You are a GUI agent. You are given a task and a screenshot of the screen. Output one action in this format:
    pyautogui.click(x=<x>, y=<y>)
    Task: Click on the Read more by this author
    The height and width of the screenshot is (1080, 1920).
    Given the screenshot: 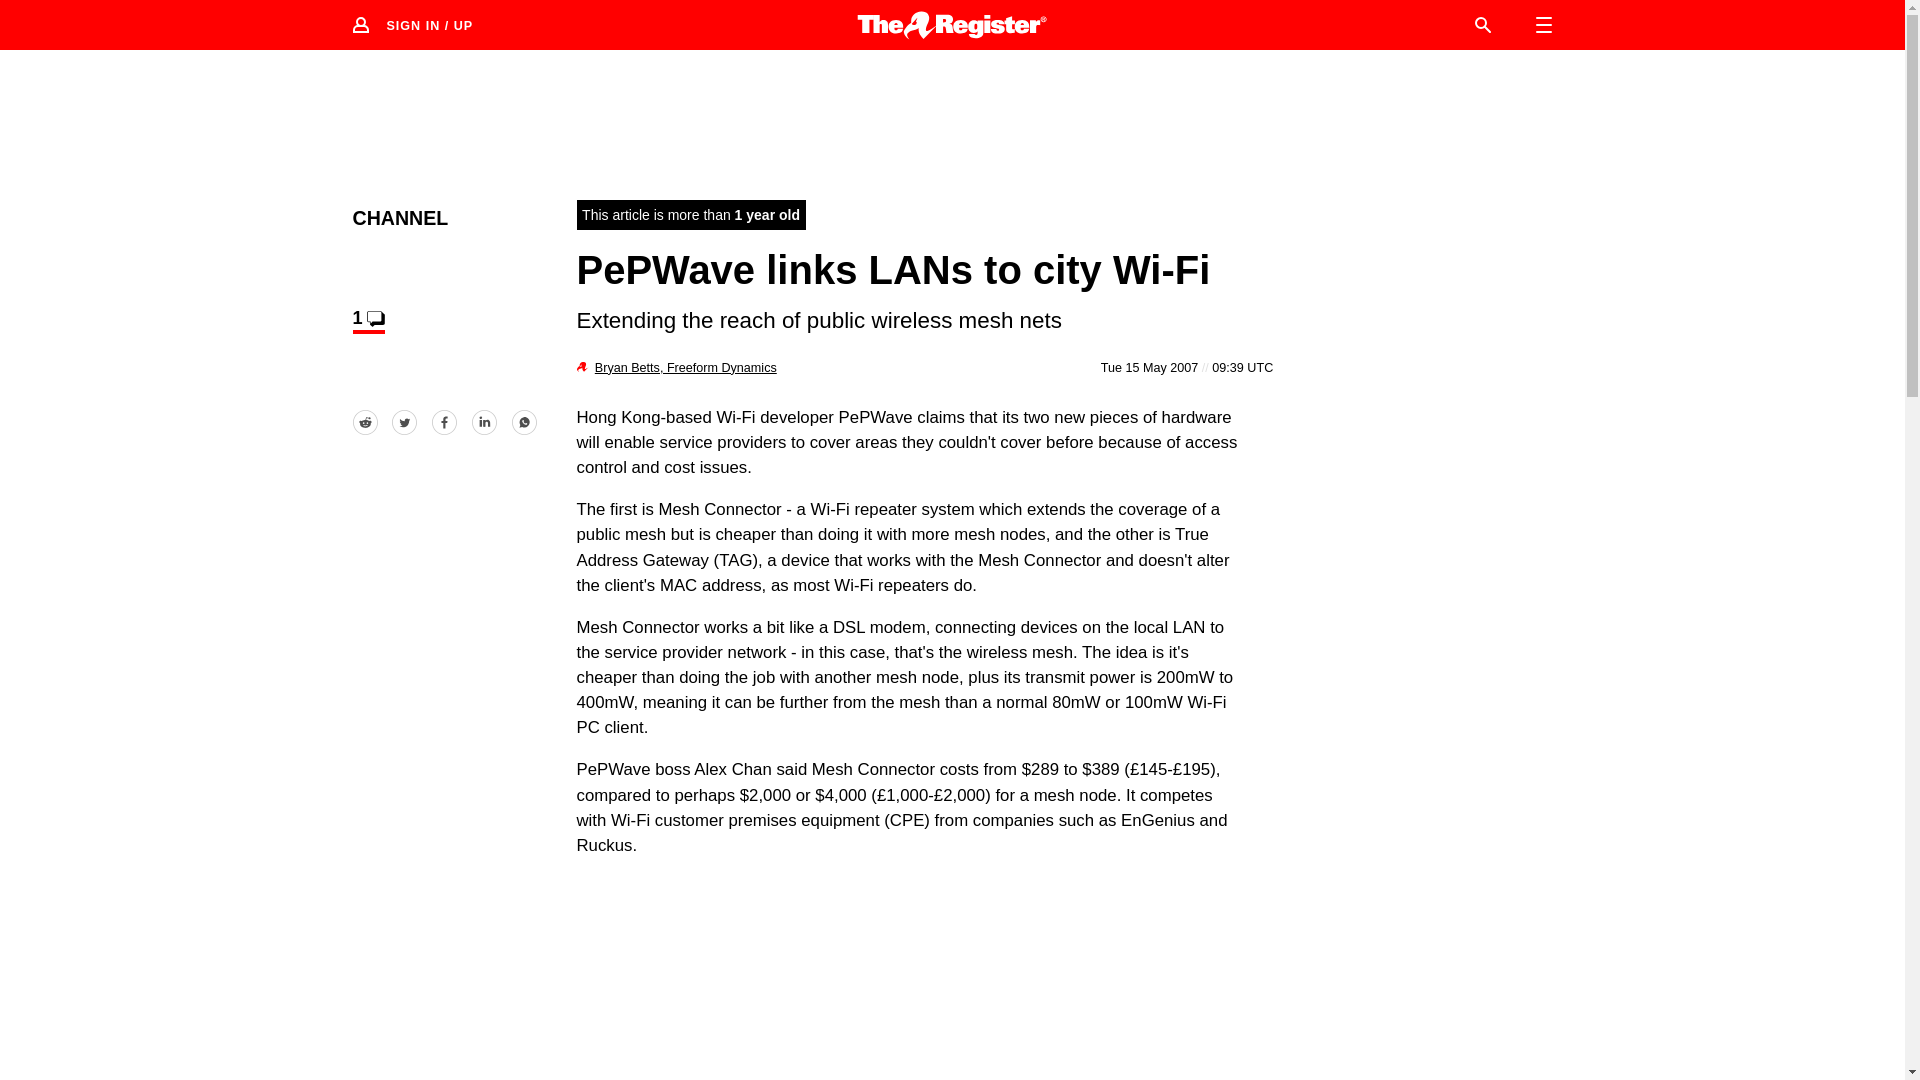 What is the action you would take?
    pyautogui.click(x=686, y=367)
    